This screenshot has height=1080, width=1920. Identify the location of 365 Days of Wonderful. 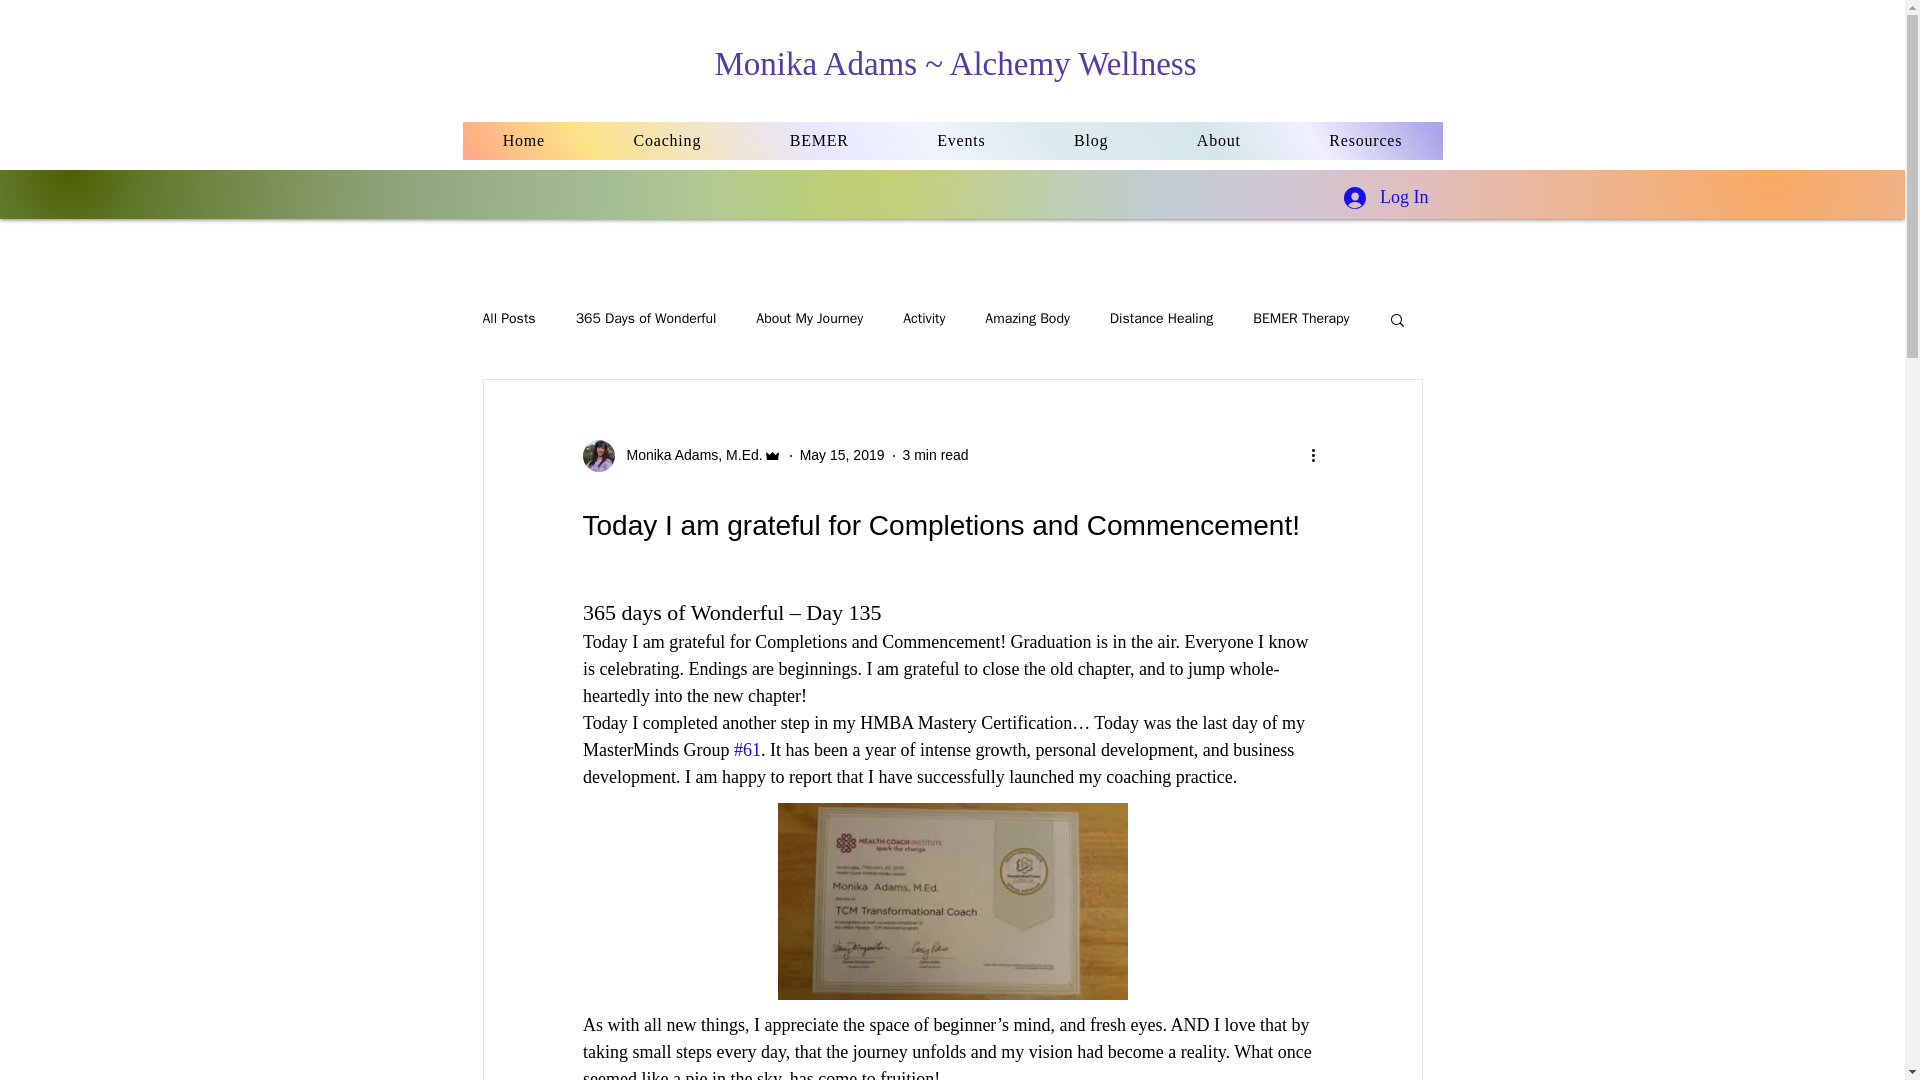
(646, 318).